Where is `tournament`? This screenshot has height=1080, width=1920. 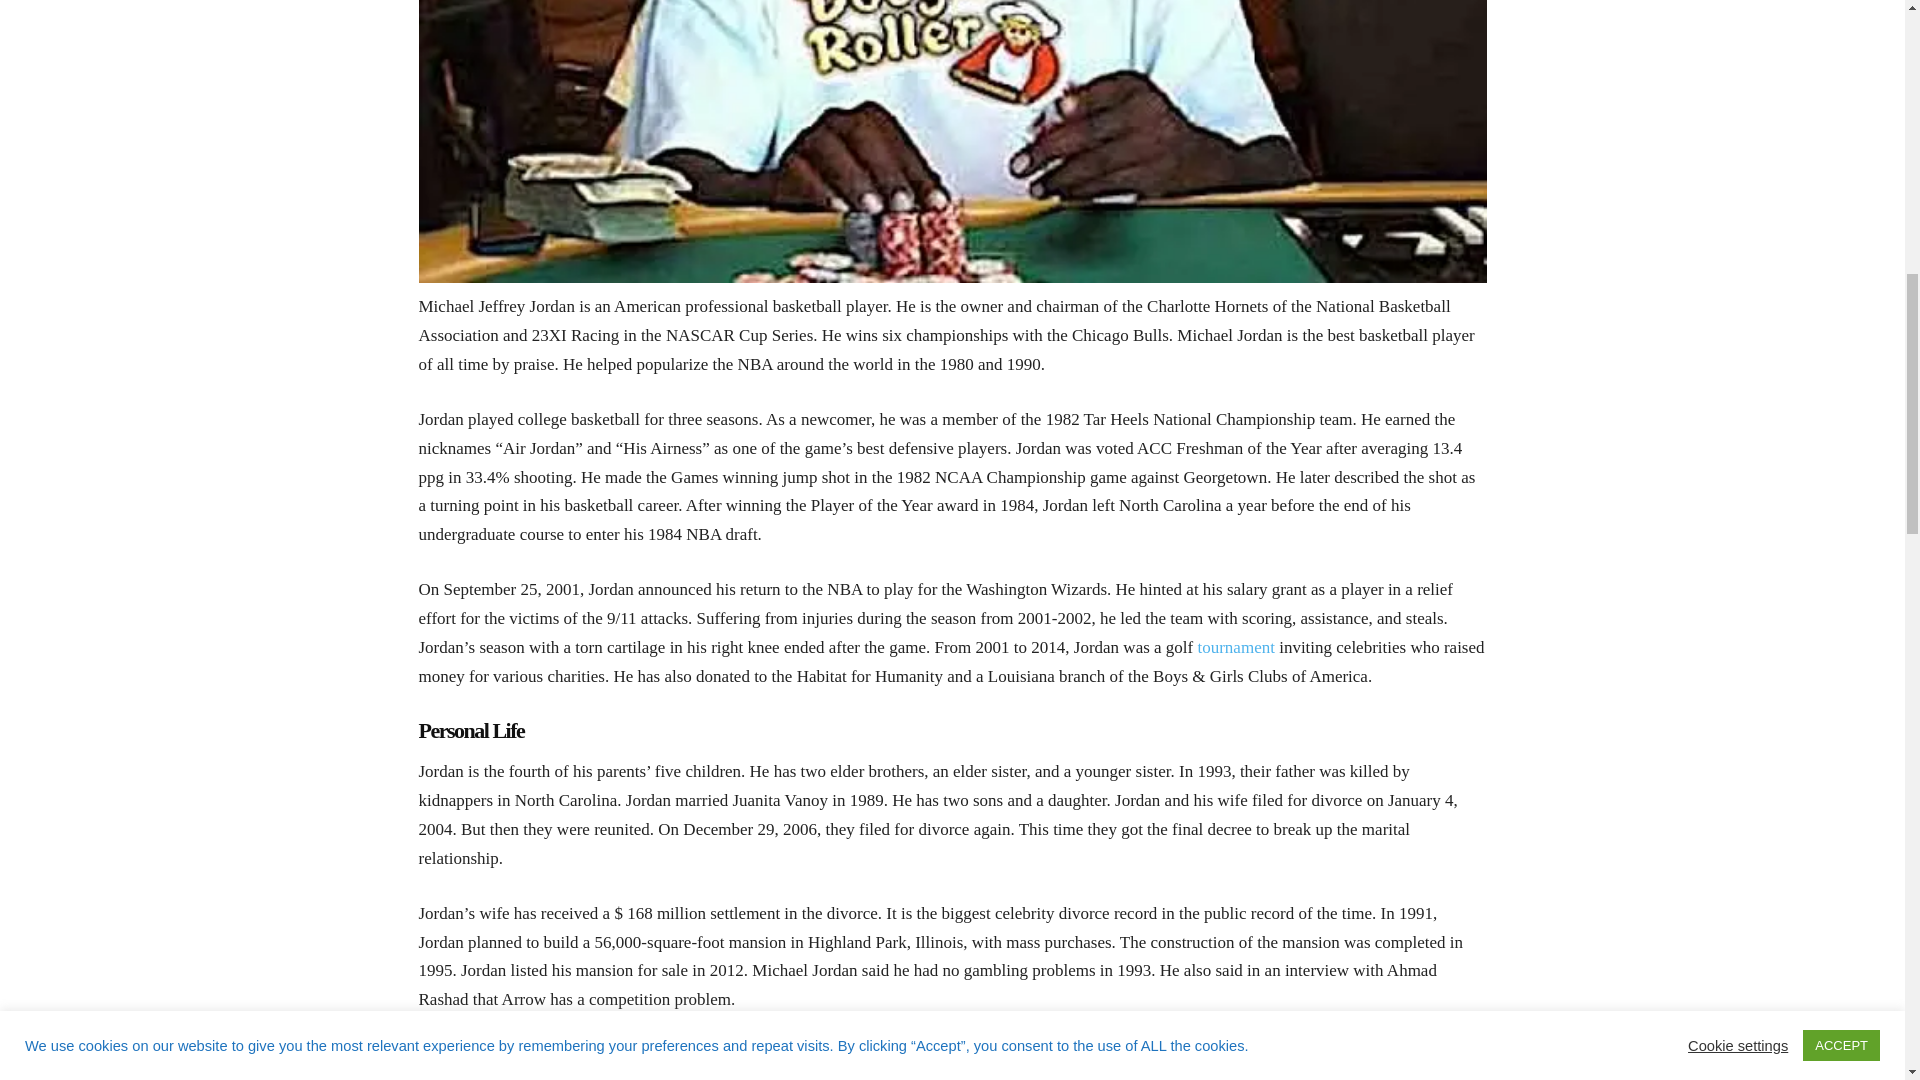 tournament is located at coordinates (1235, 647).